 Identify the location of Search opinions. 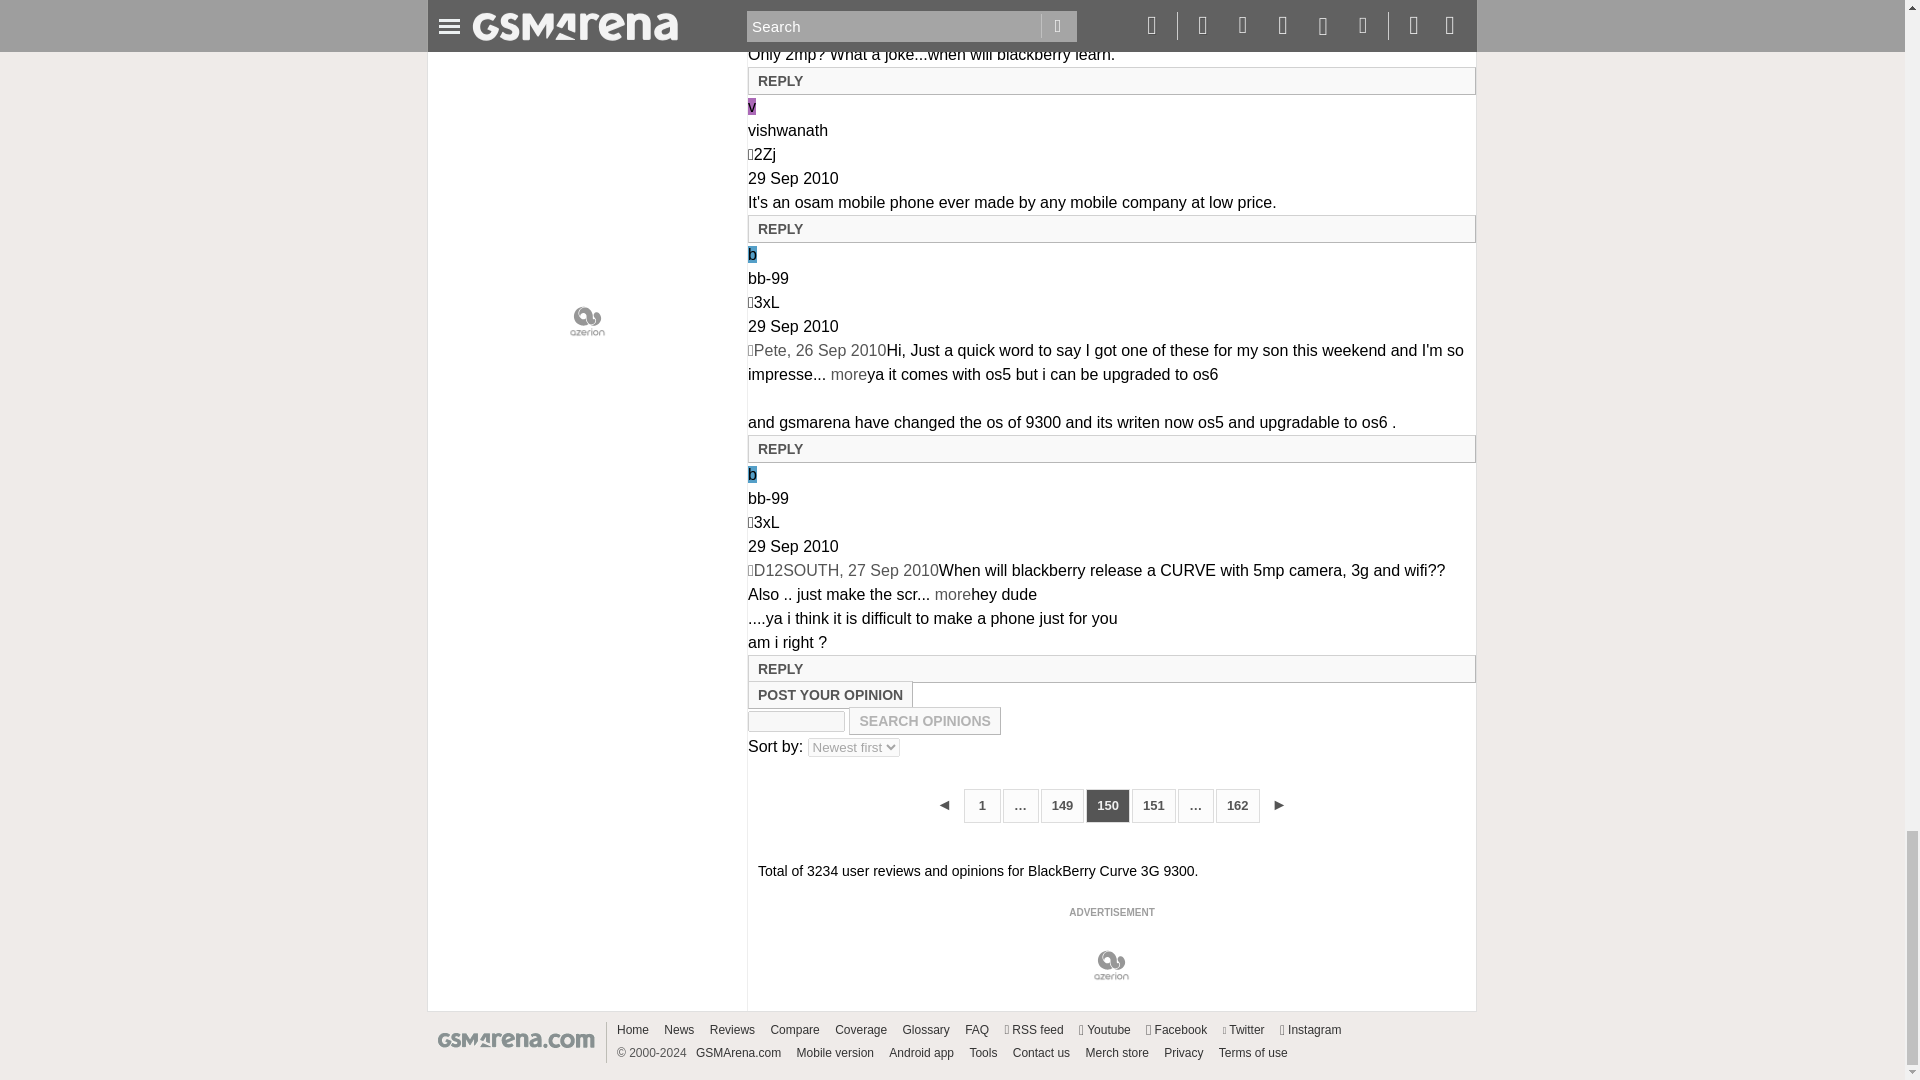
(924, 721).